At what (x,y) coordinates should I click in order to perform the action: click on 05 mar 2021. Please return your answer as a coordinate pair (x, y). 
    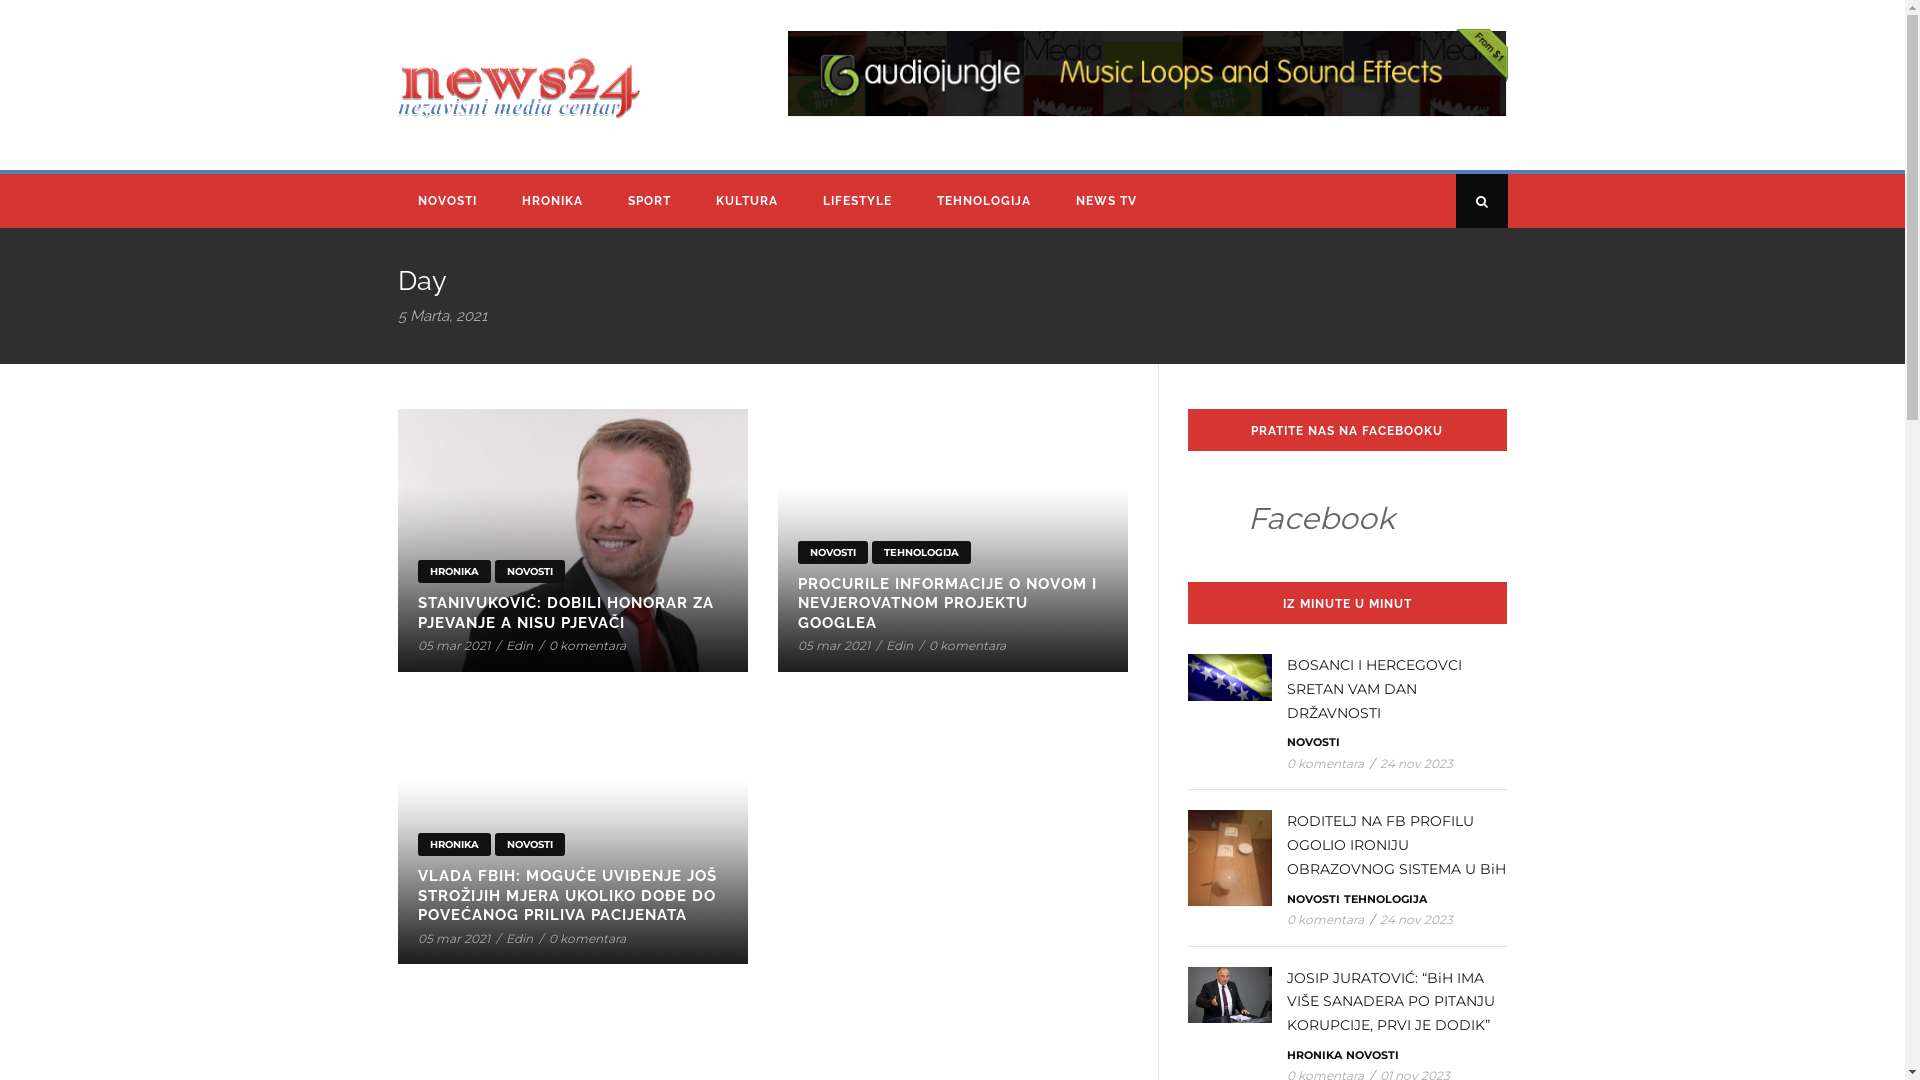
    Looking at the image, I should click on (454, 938).